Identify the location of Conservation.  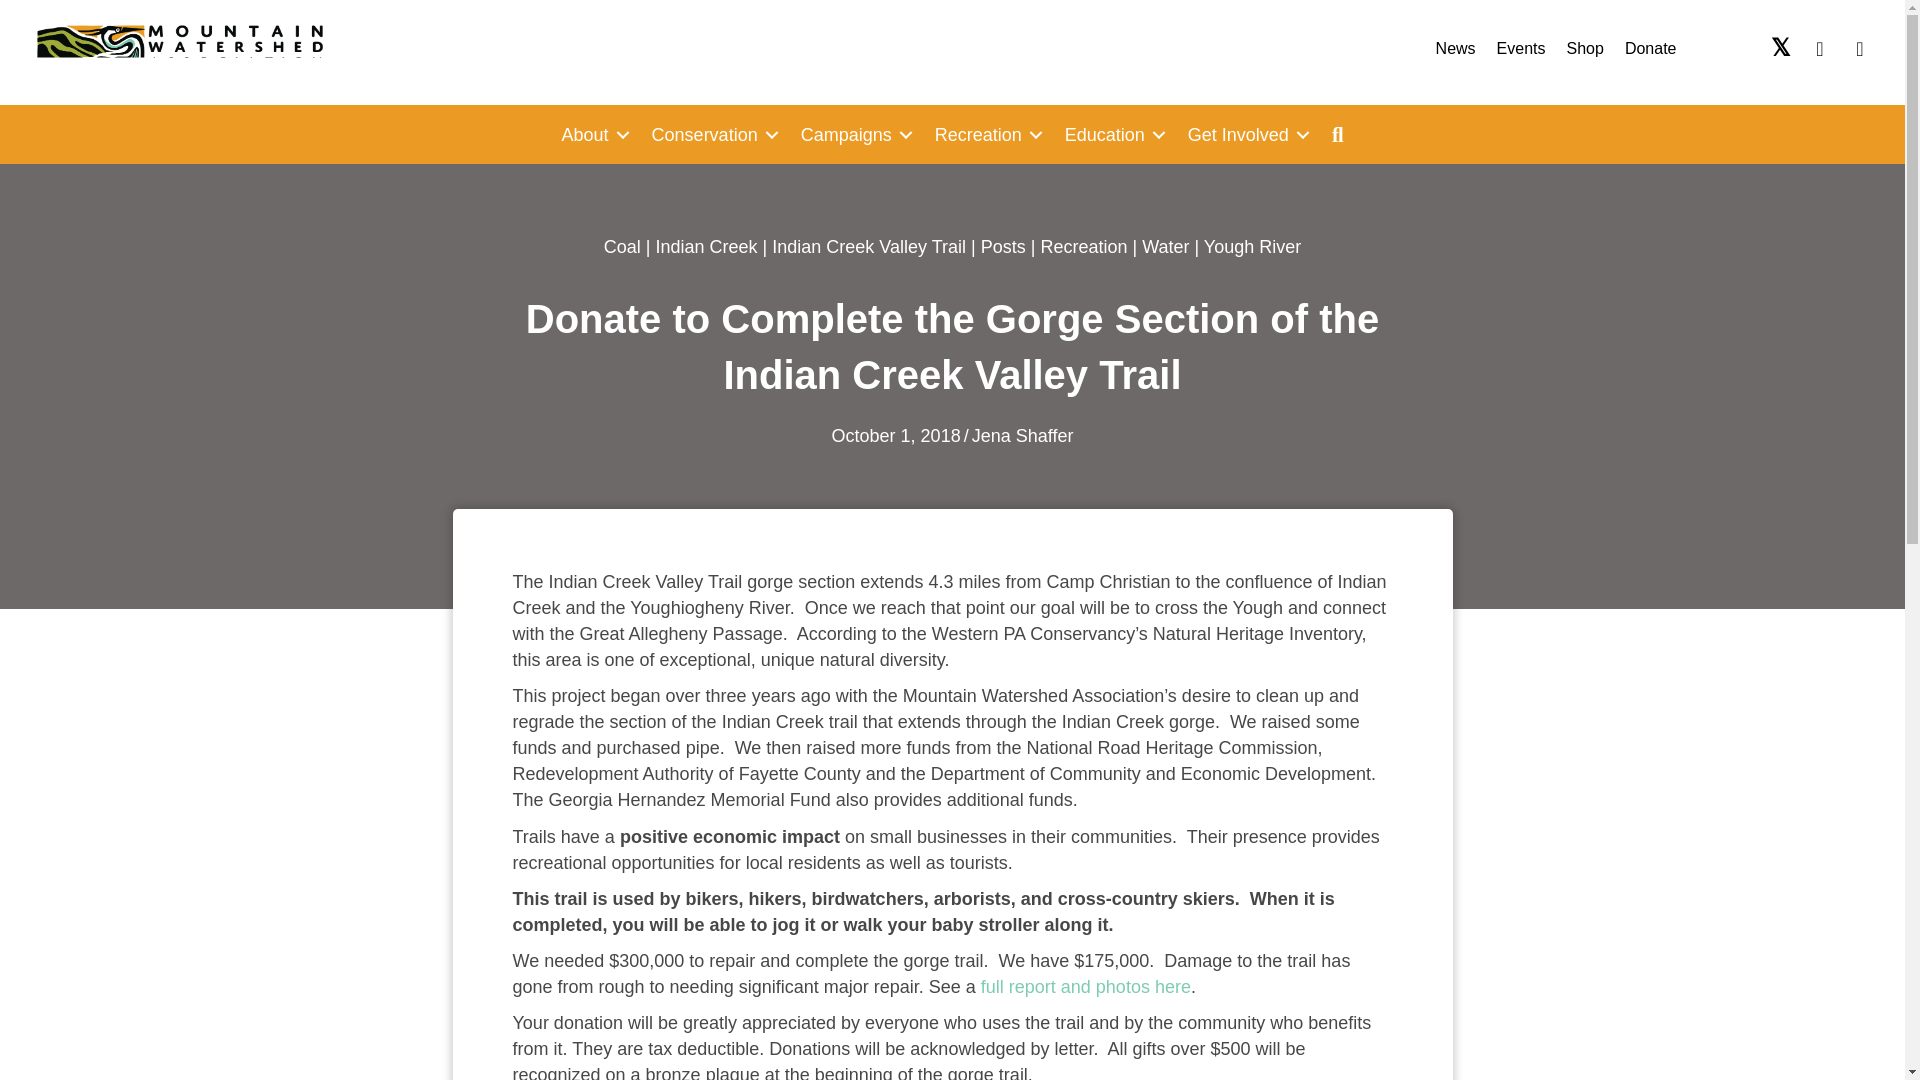
(711, 134).